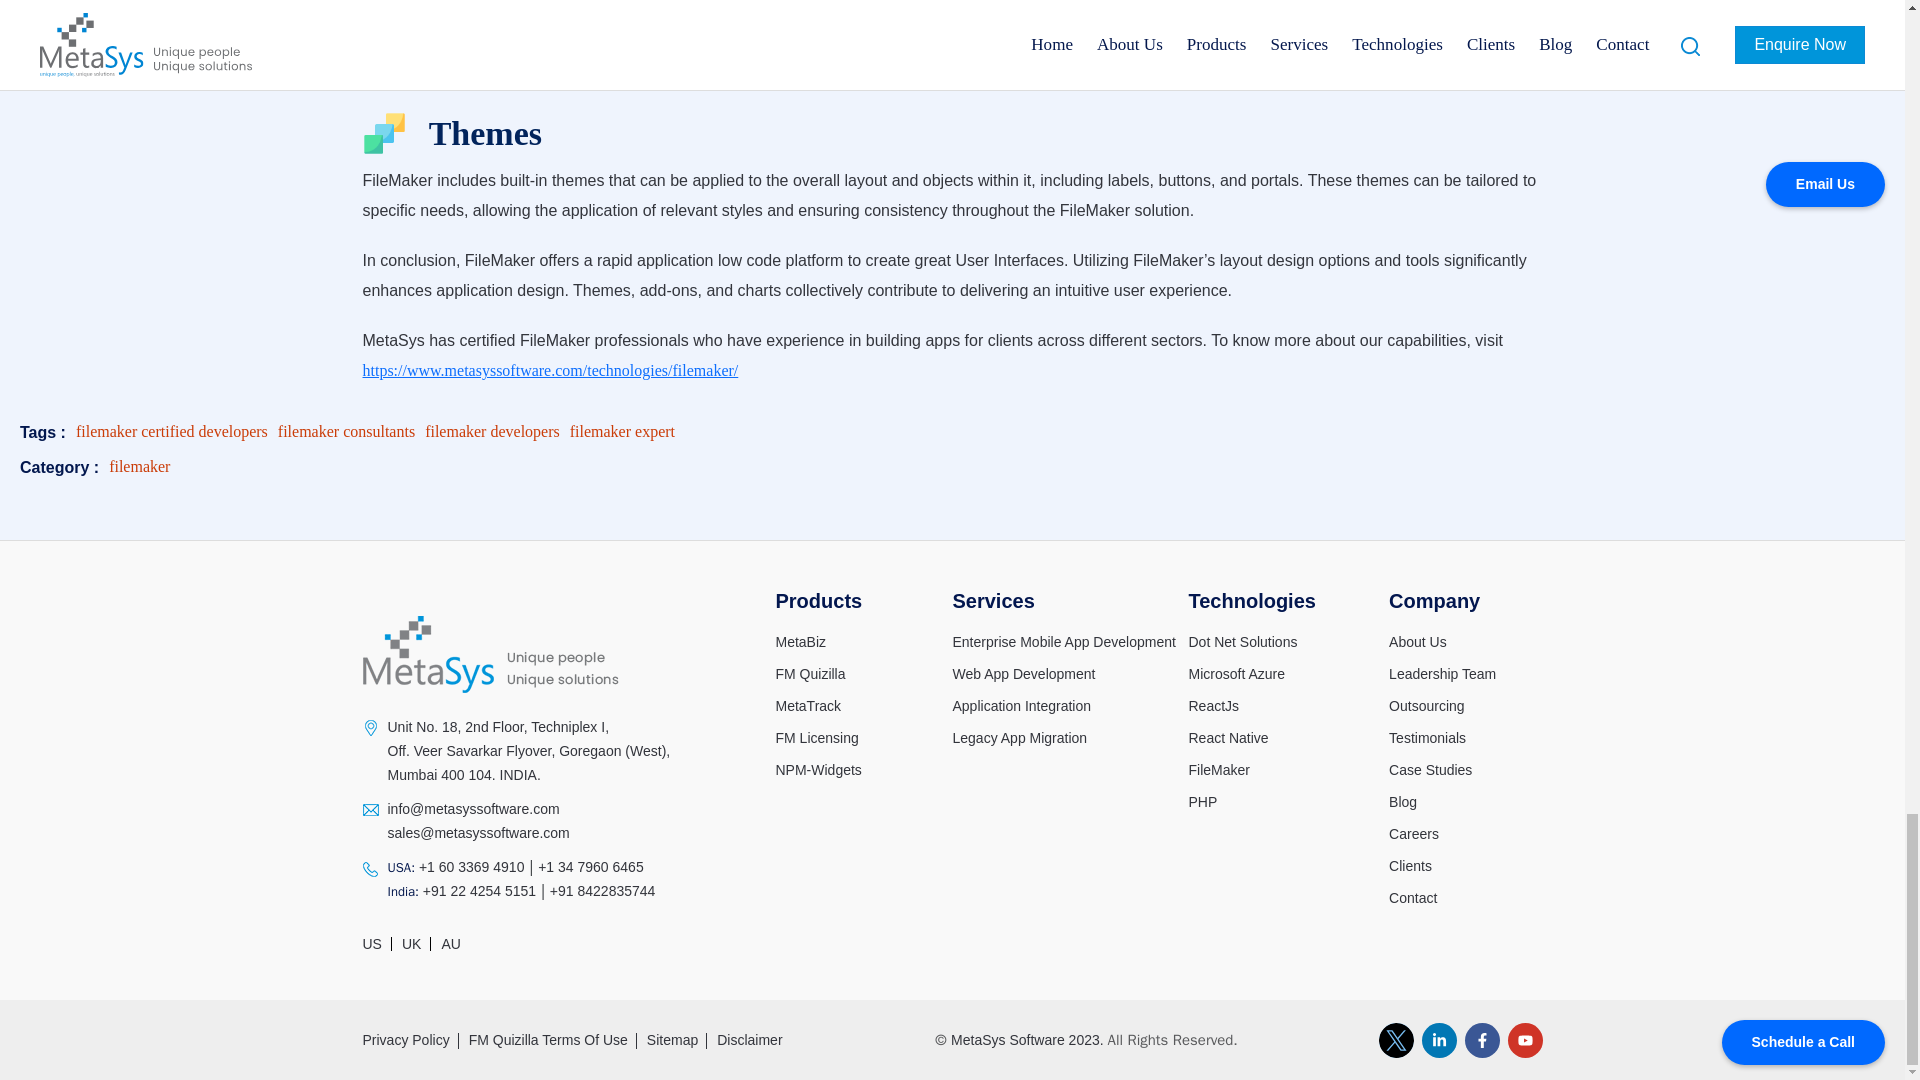 This screenshot has height=1080, width=1920. What do you see at coordinates (478, 833) in the screenshot?
I see `Mail us` at bounding box center [478, 833].